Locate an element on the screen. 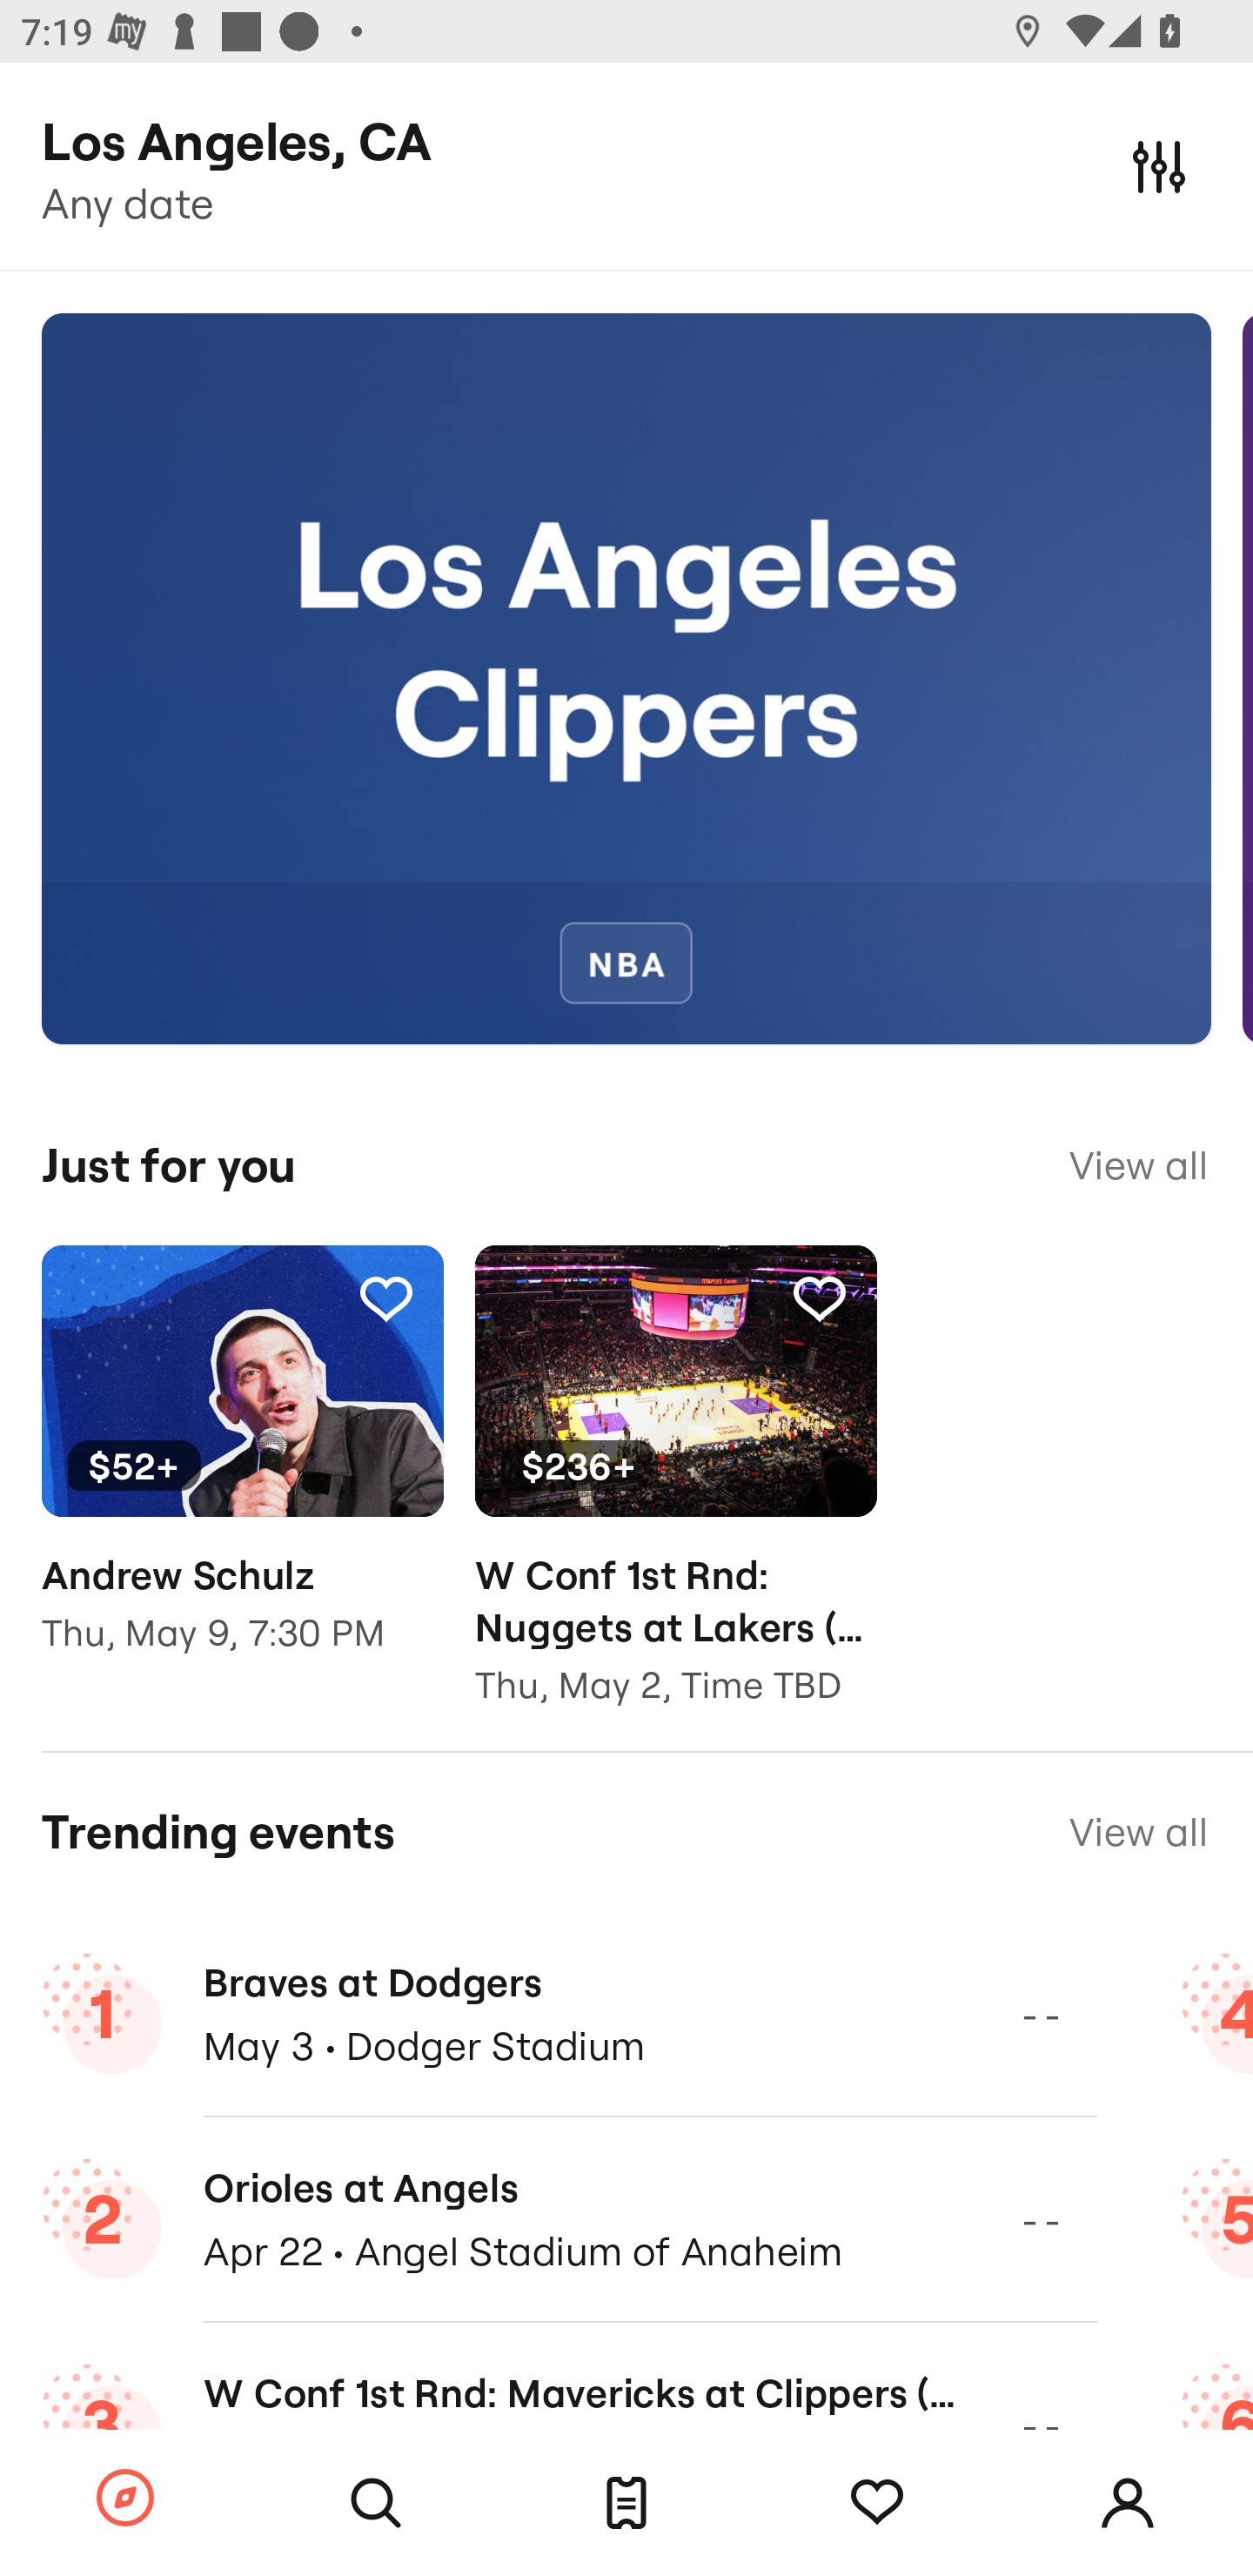 The height and width of the screenshot is (2576, 1253). Browse is located at coordinates (125, 2499).